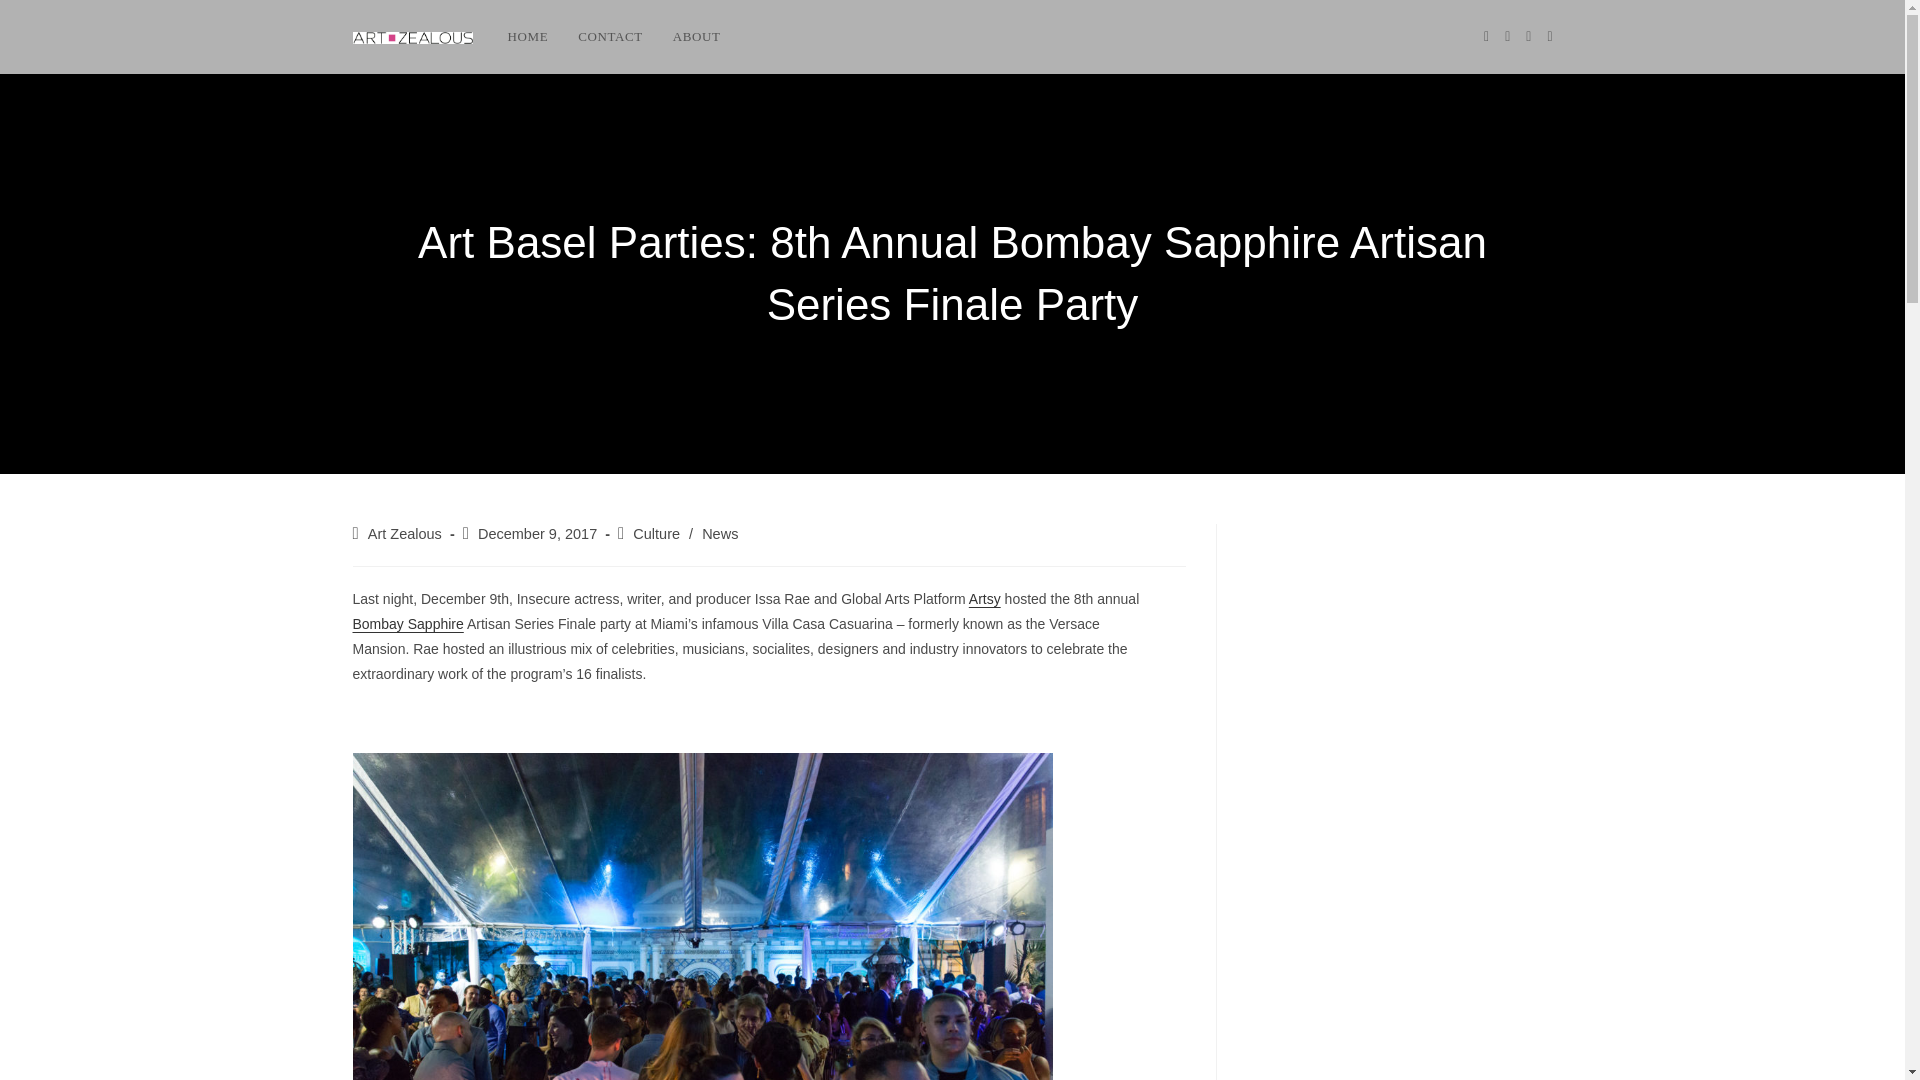 The image size is (1920, 1080). What do you see at coordinates (610, 37) in the screenshot?
I see `CONTACT` at bounding box center [610, 37].